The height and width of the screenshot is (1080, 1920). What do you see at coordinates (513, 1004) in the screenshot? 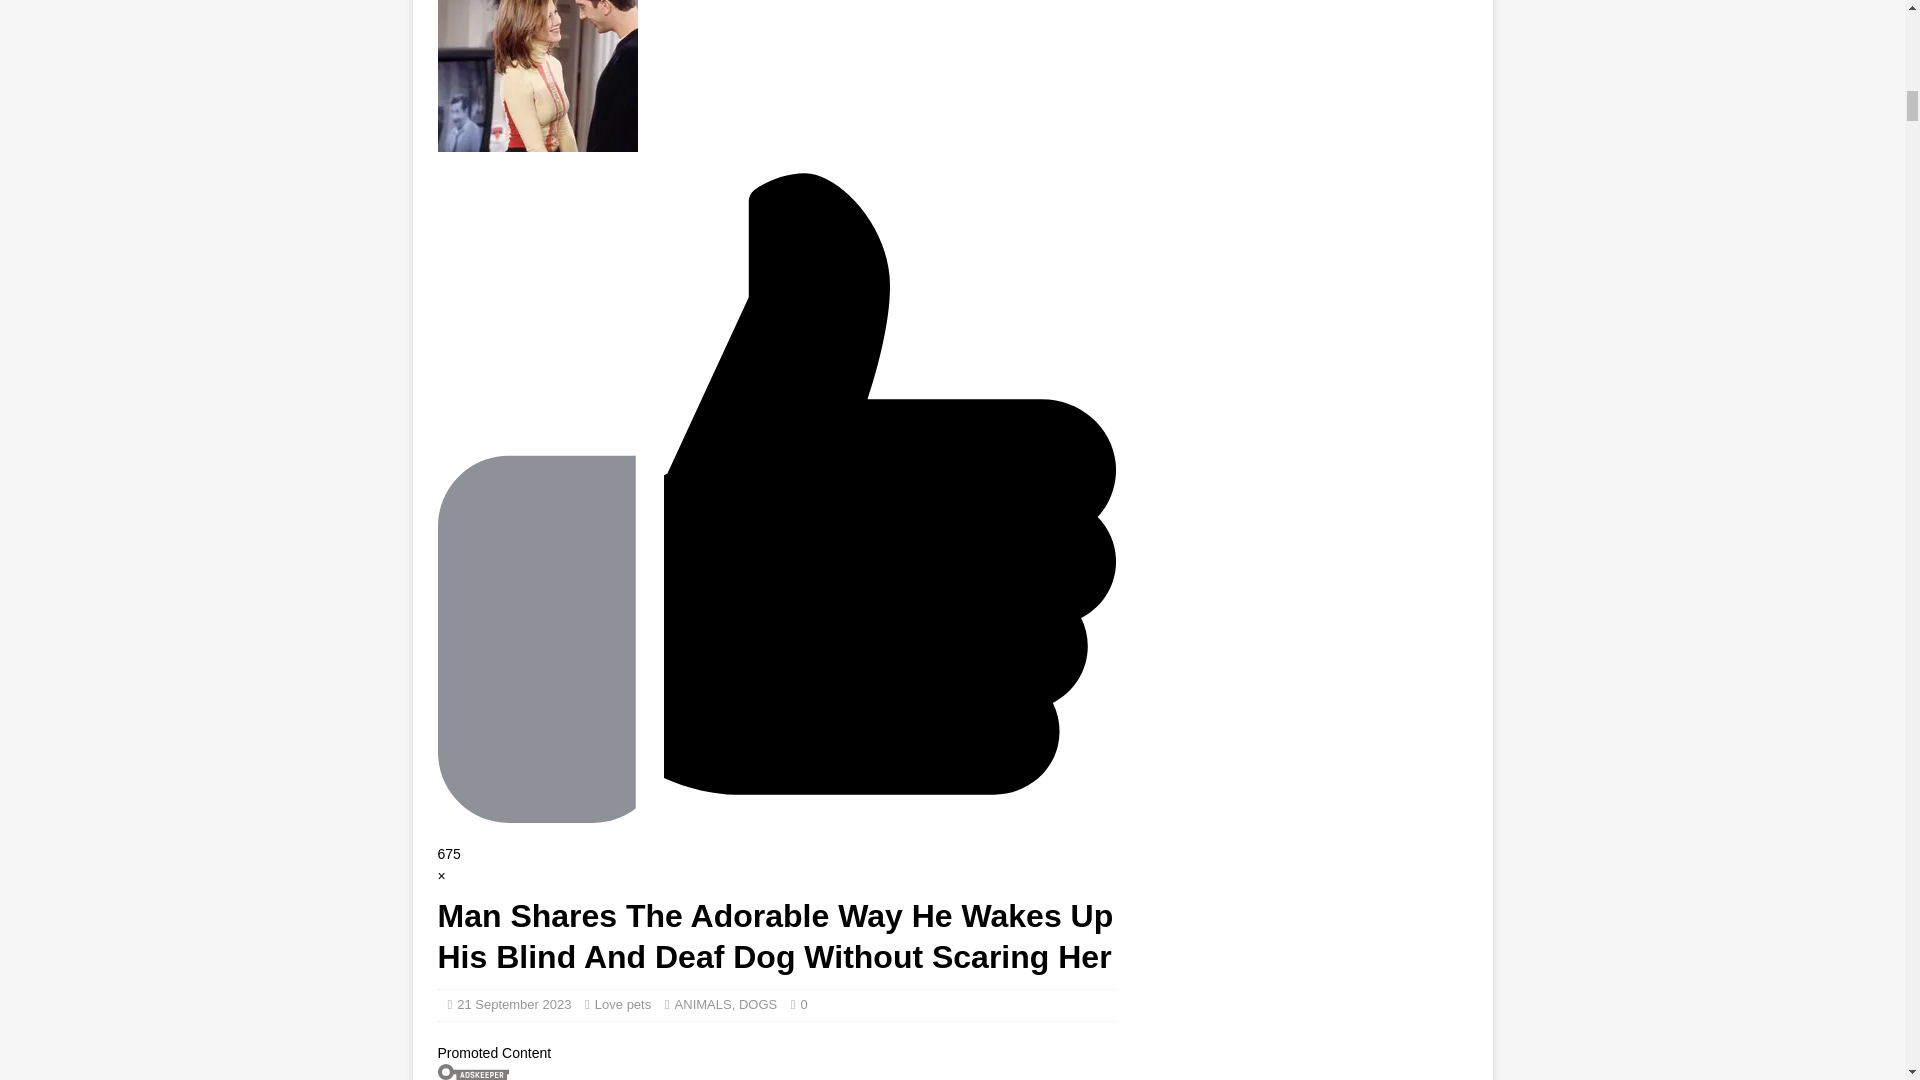
I see `21 September 2023` at bounding box center [513, 1004].